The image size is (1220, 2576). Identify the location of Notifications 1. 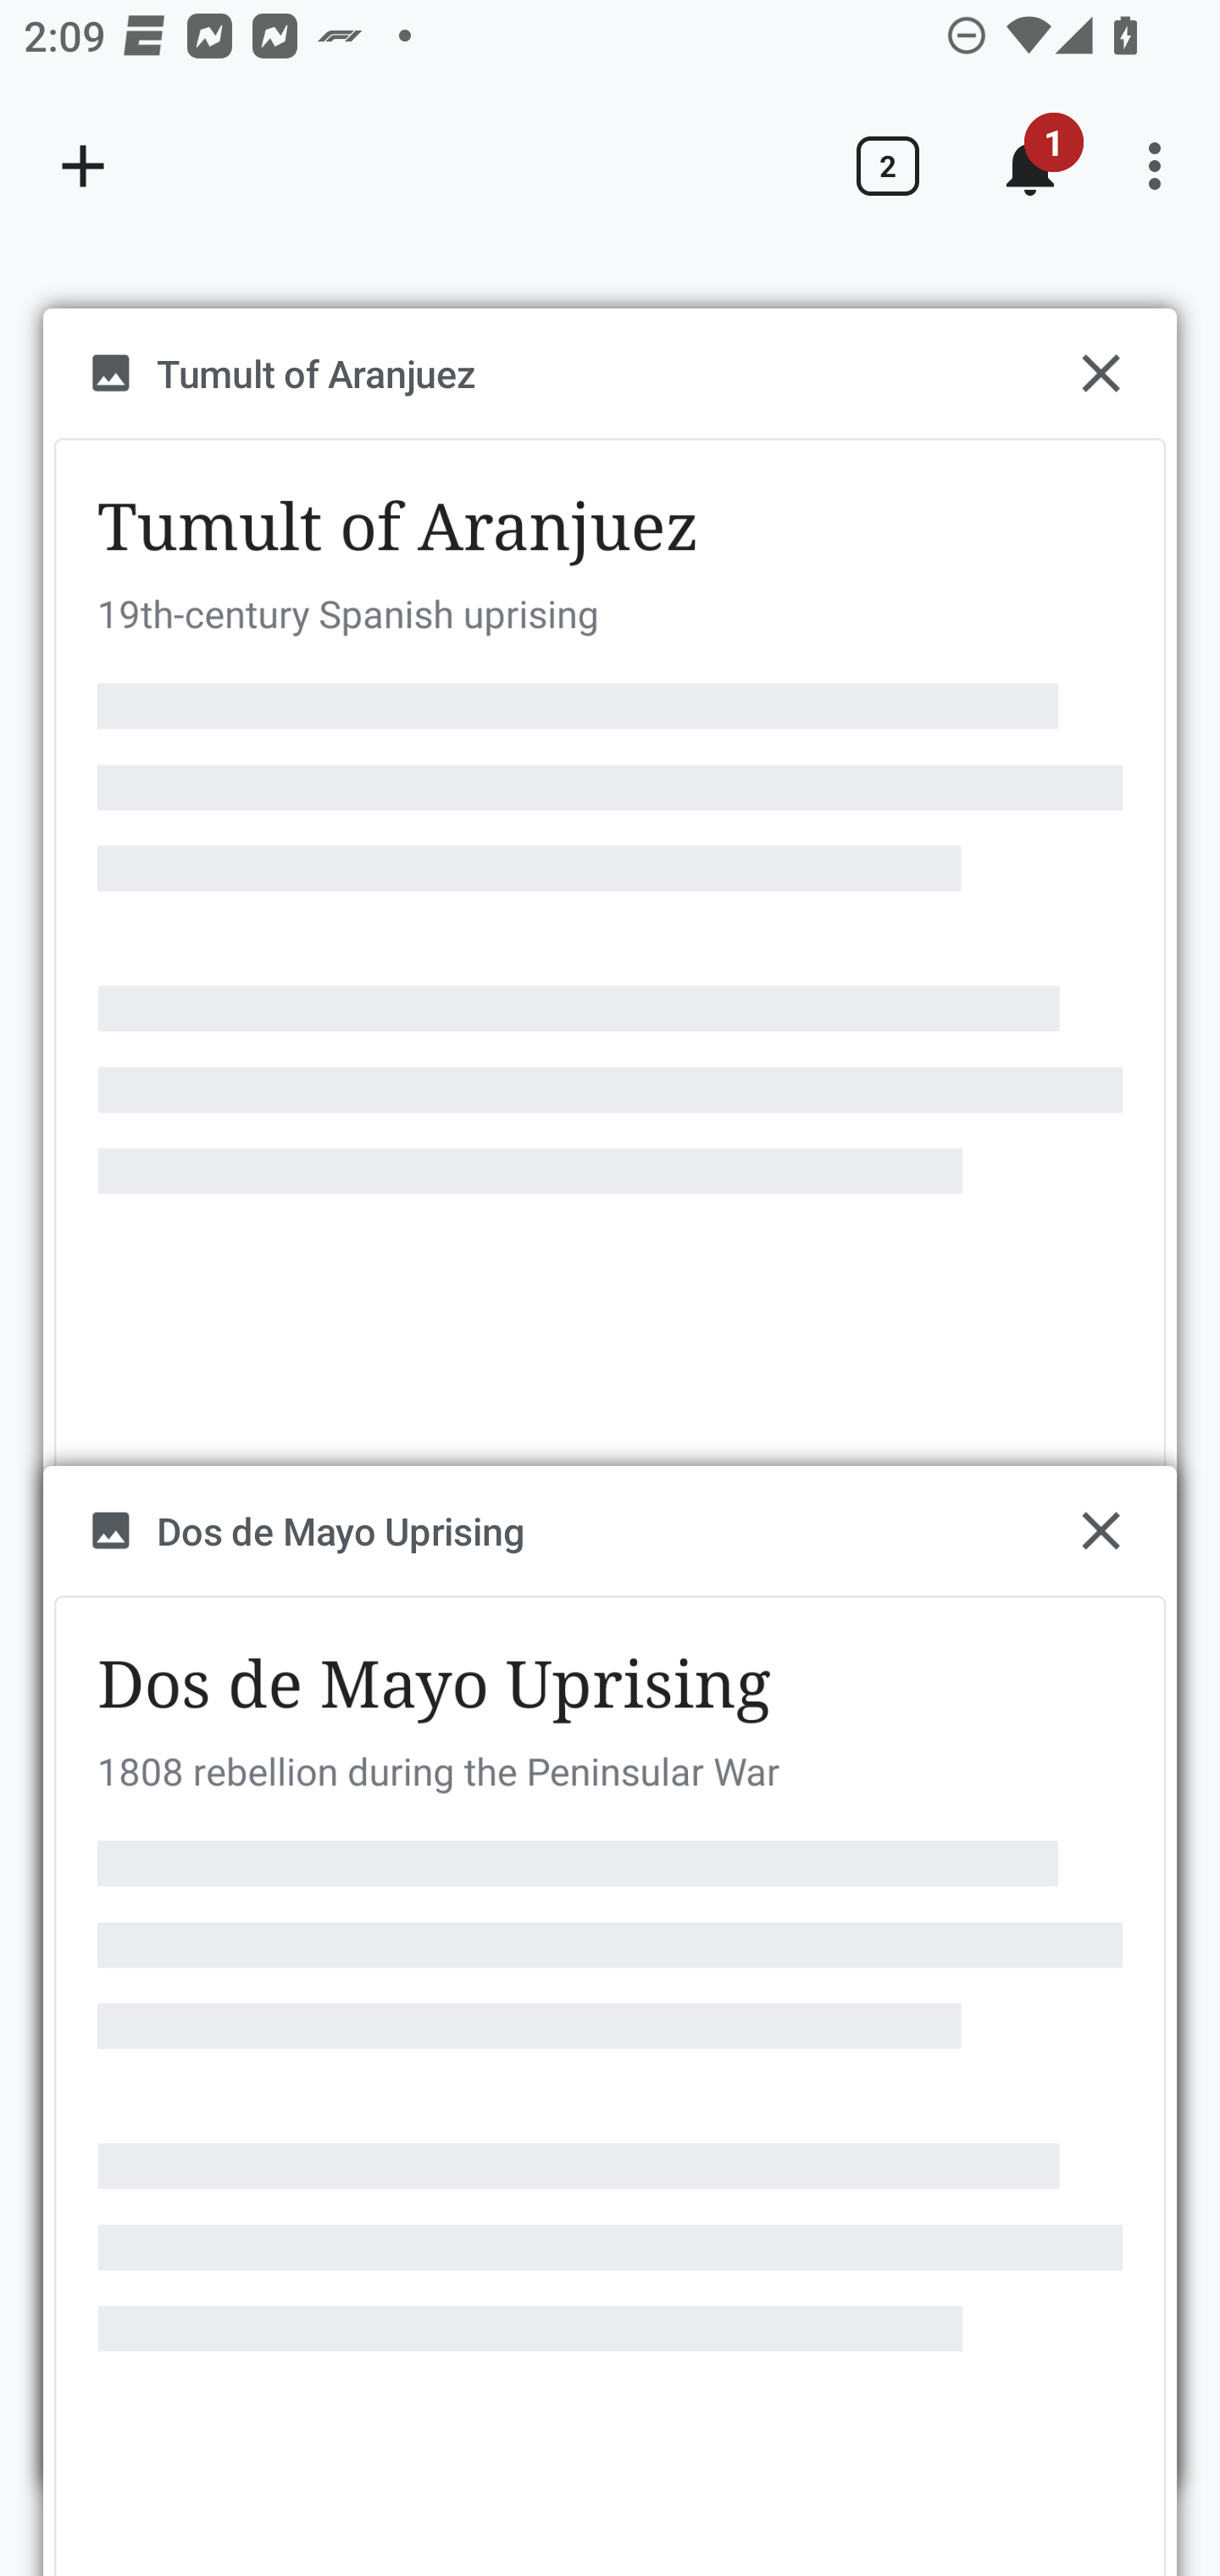
(1030, 166).